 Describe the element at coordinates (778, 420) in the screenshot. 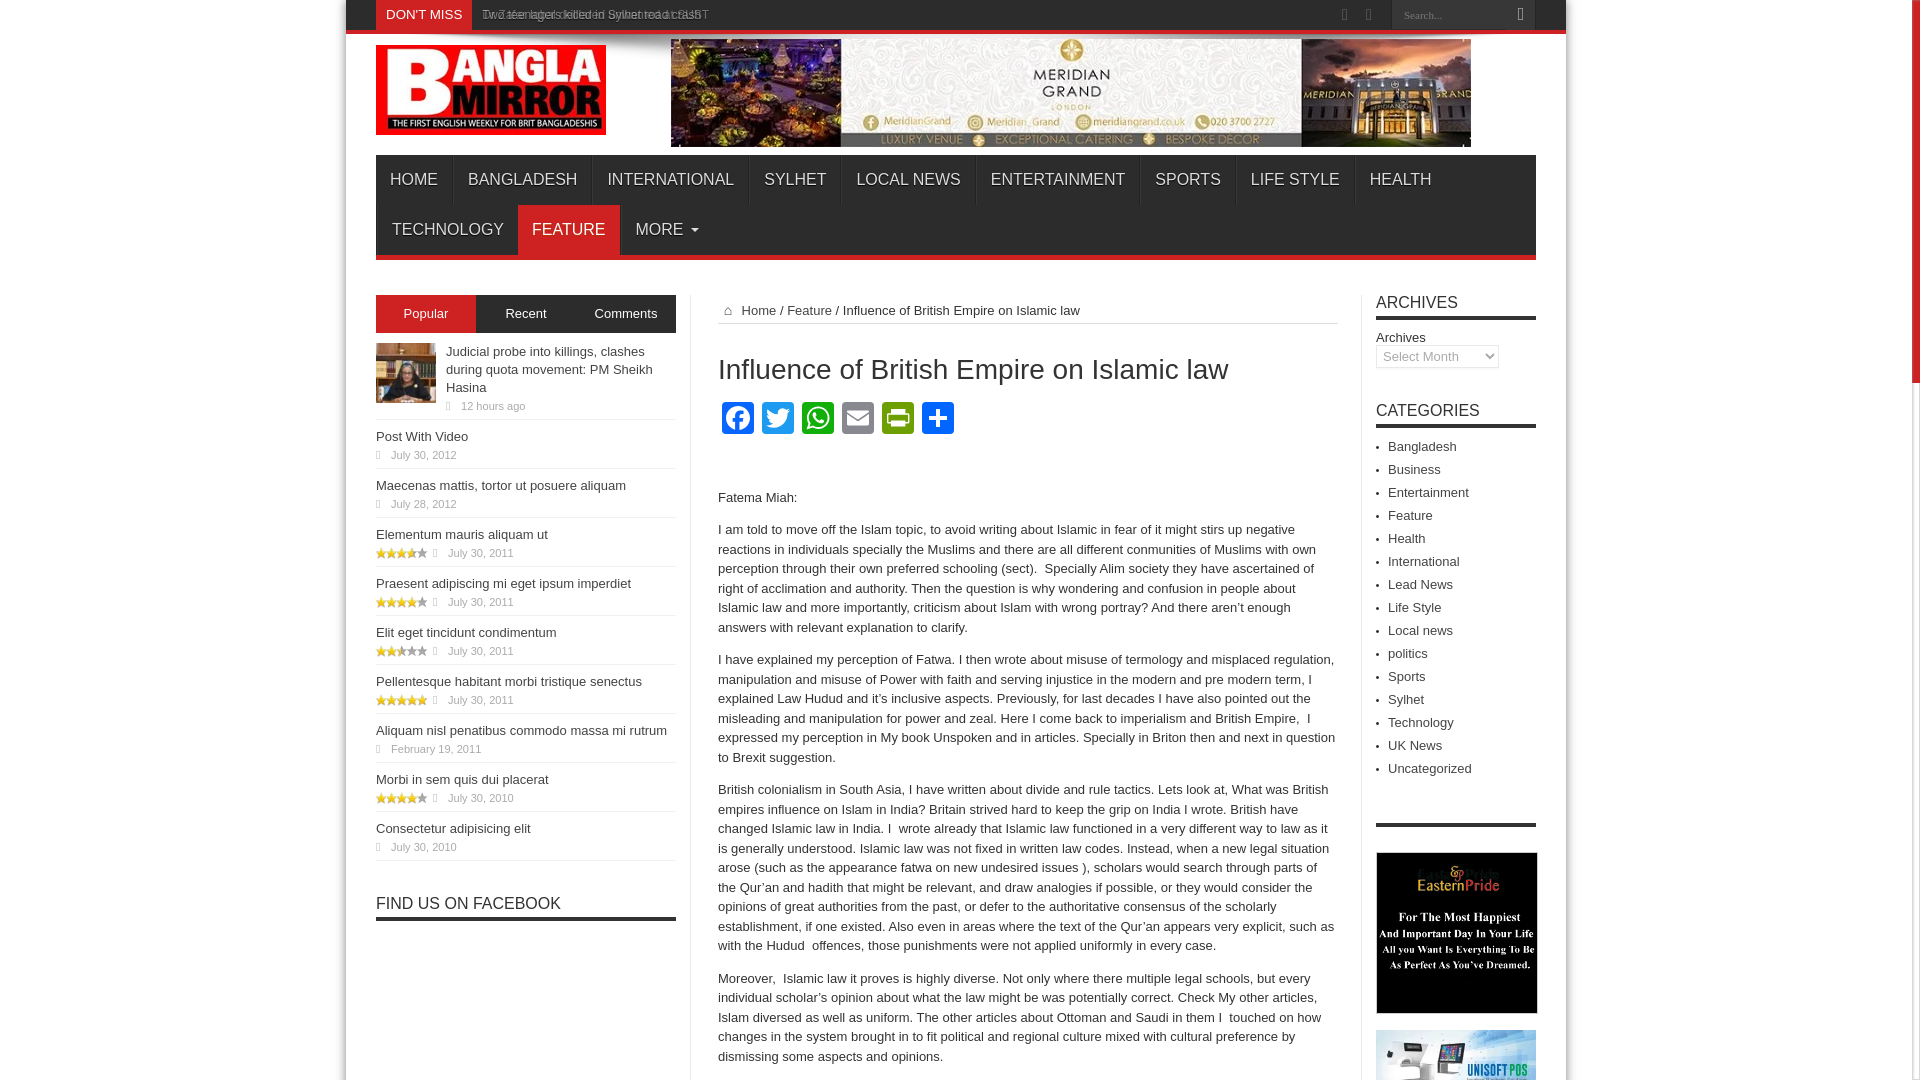

I see `Twitter` at that location.